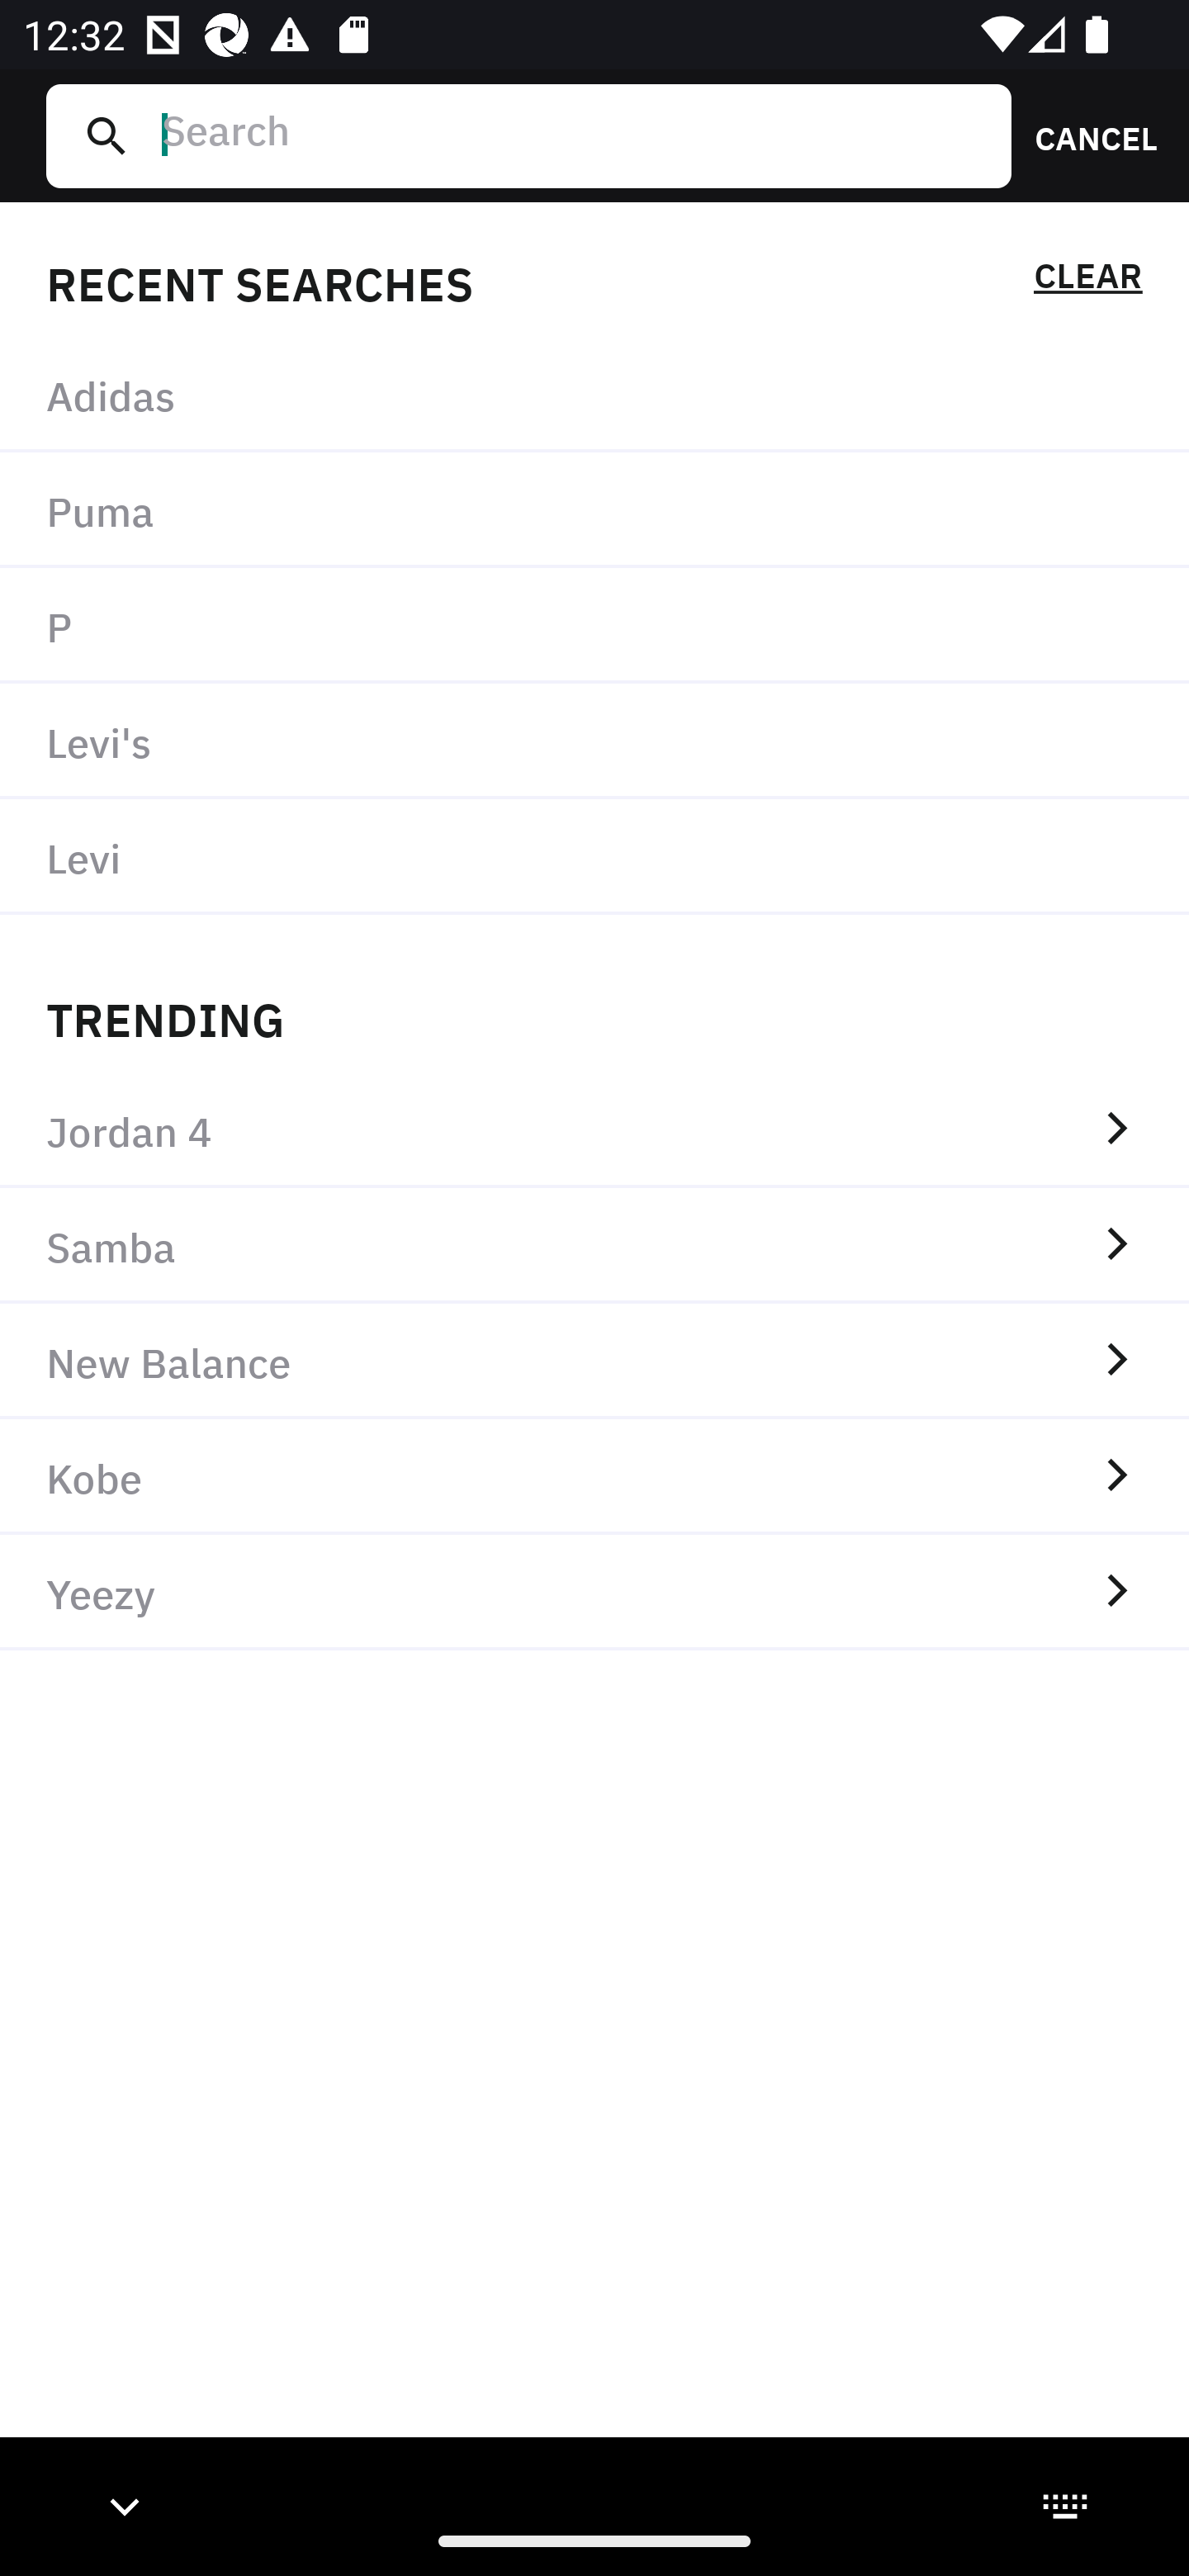  I want to click on Samba , so click(594, 1245).